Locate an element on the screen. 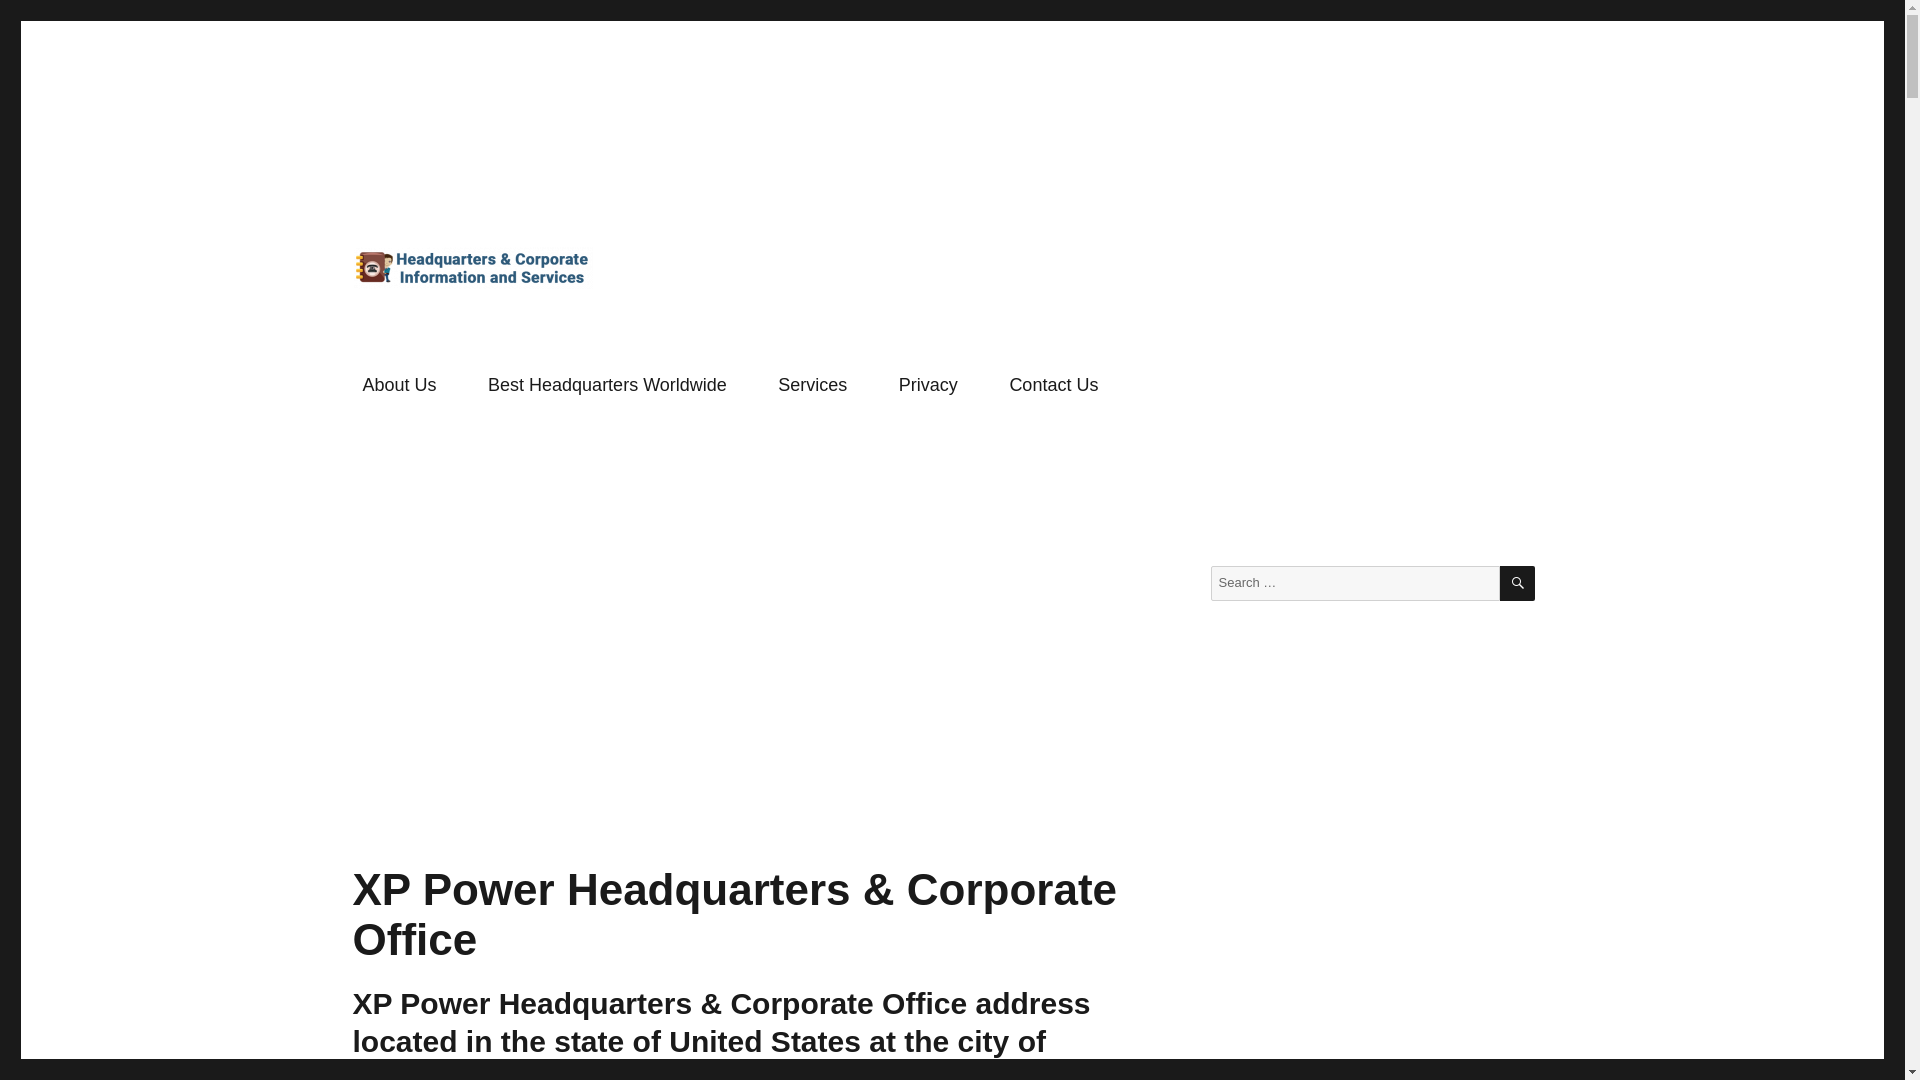  About Us is located at coordinates (400, 385).